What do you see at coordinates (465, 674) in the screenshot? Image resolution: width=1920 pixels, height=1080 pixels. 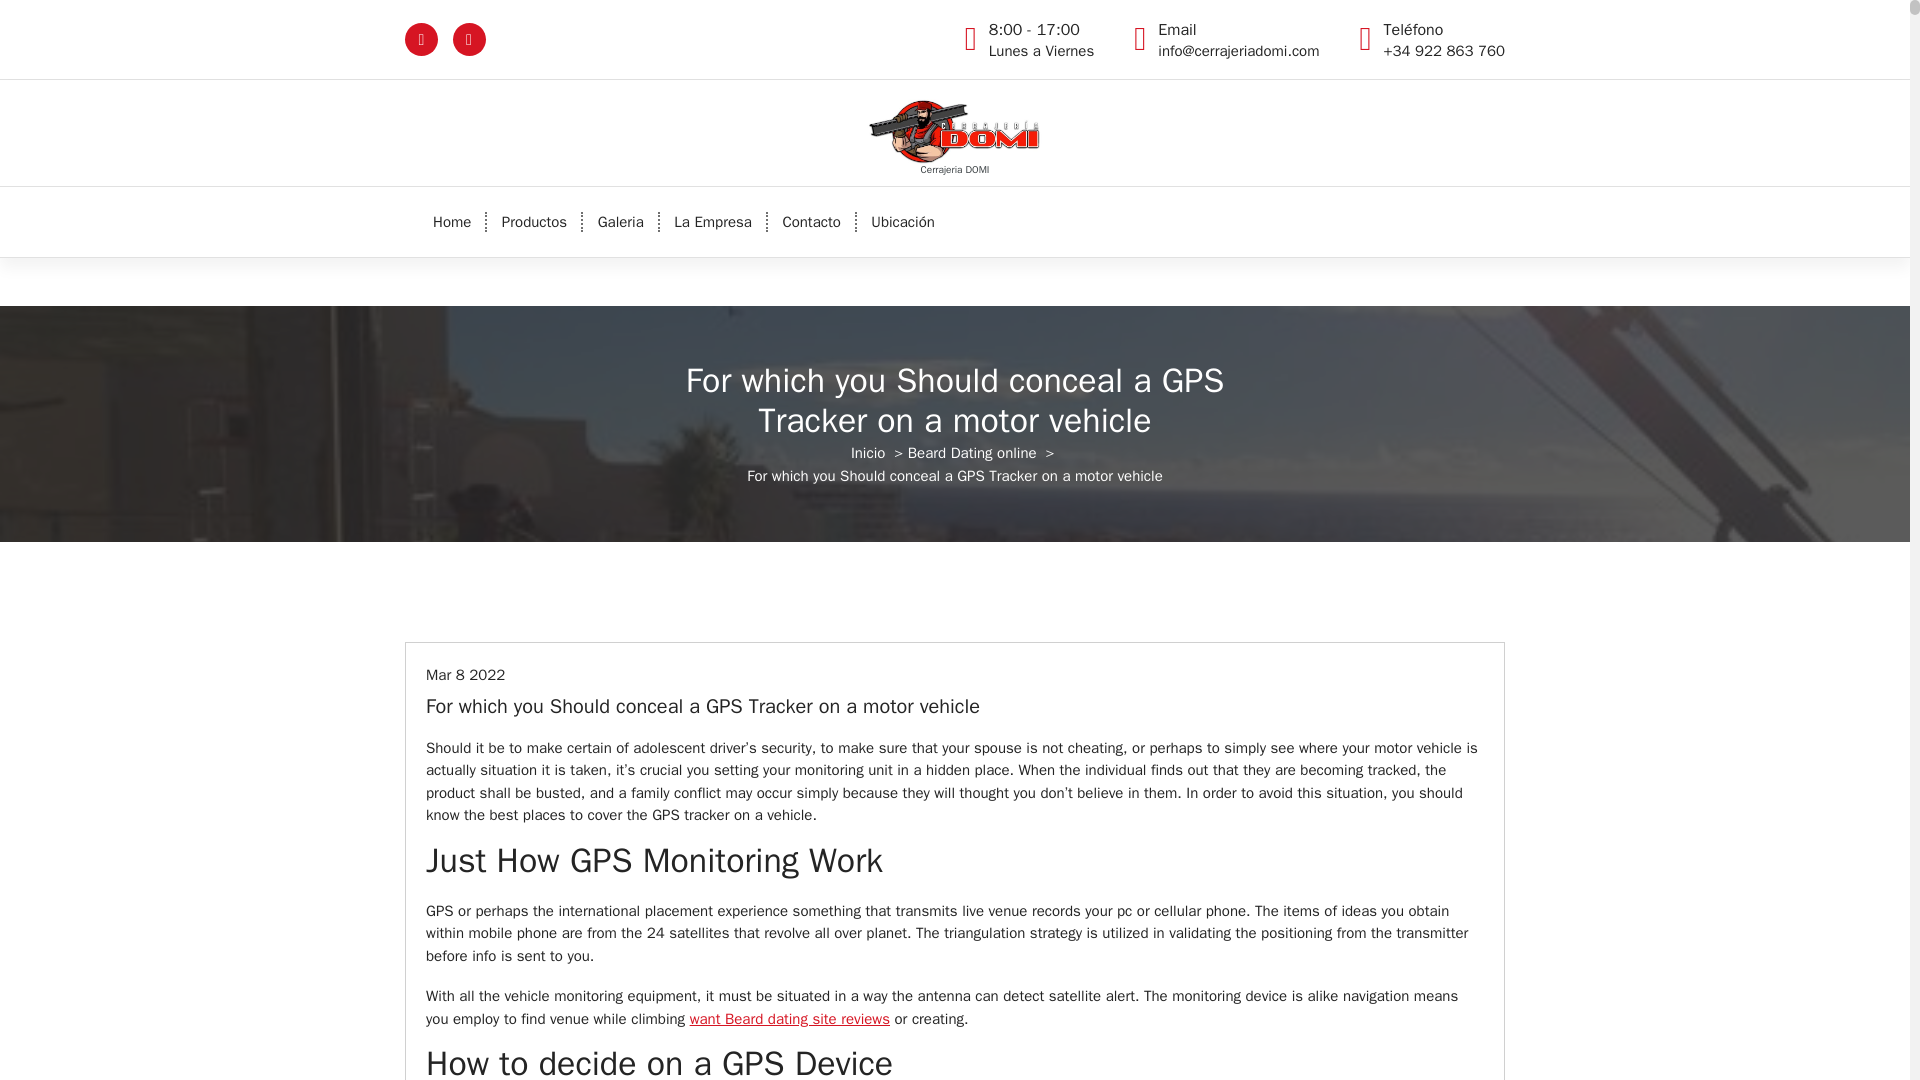 I see `Mar 8 2022` at bounding box center [465, 674].